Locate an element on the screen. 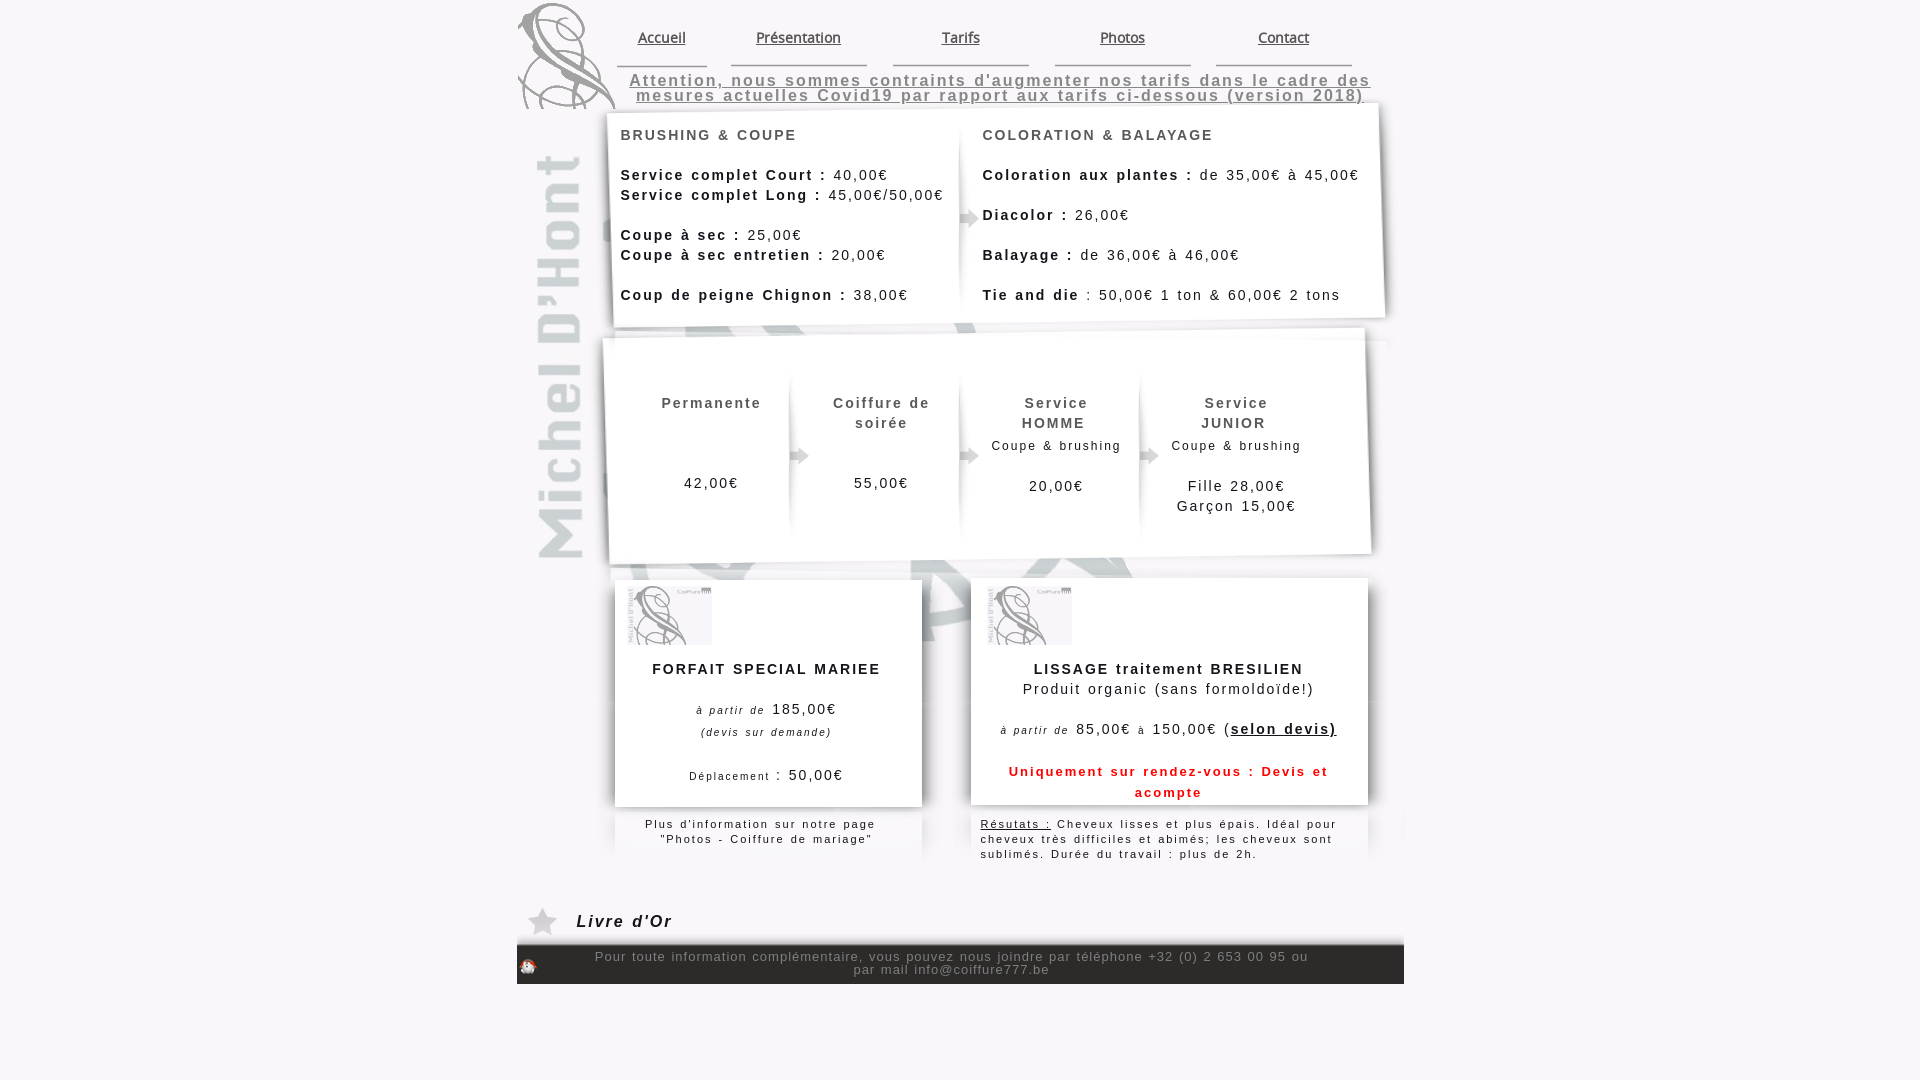  Livre d'Or is located at coordinates (624, 922).